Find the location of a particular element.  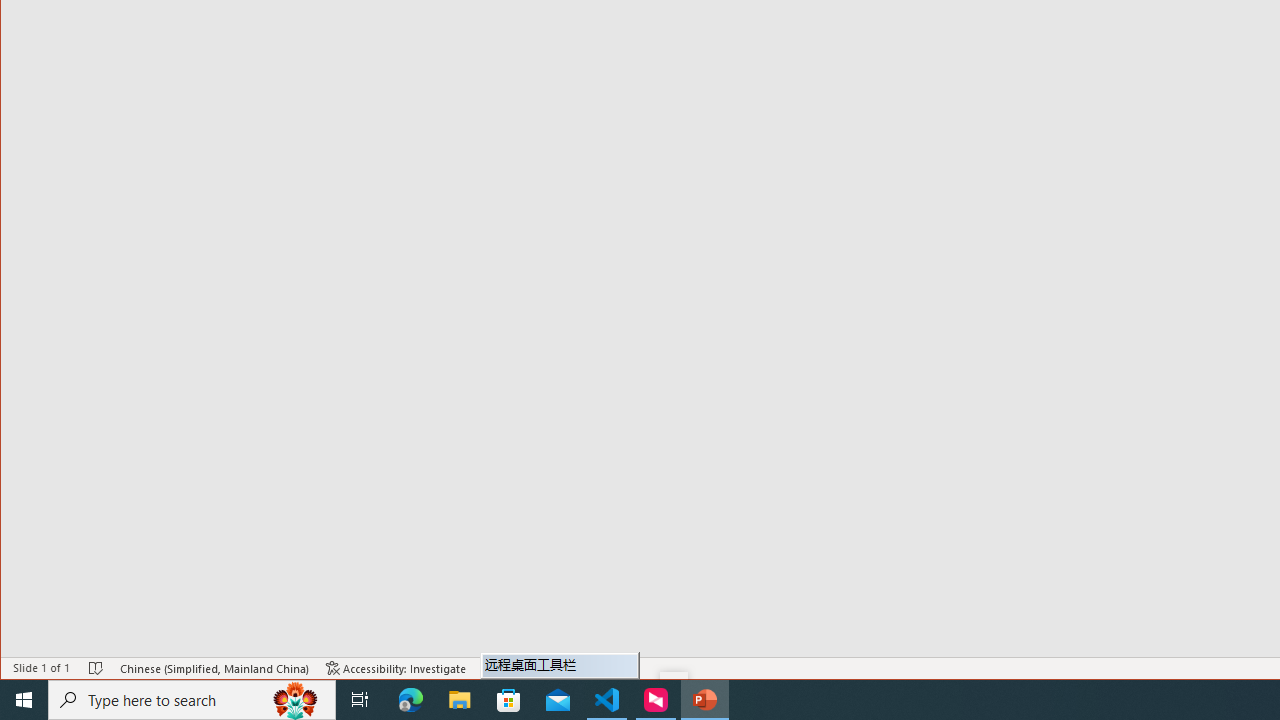

Type here to search is located at coordinates (192, 700).